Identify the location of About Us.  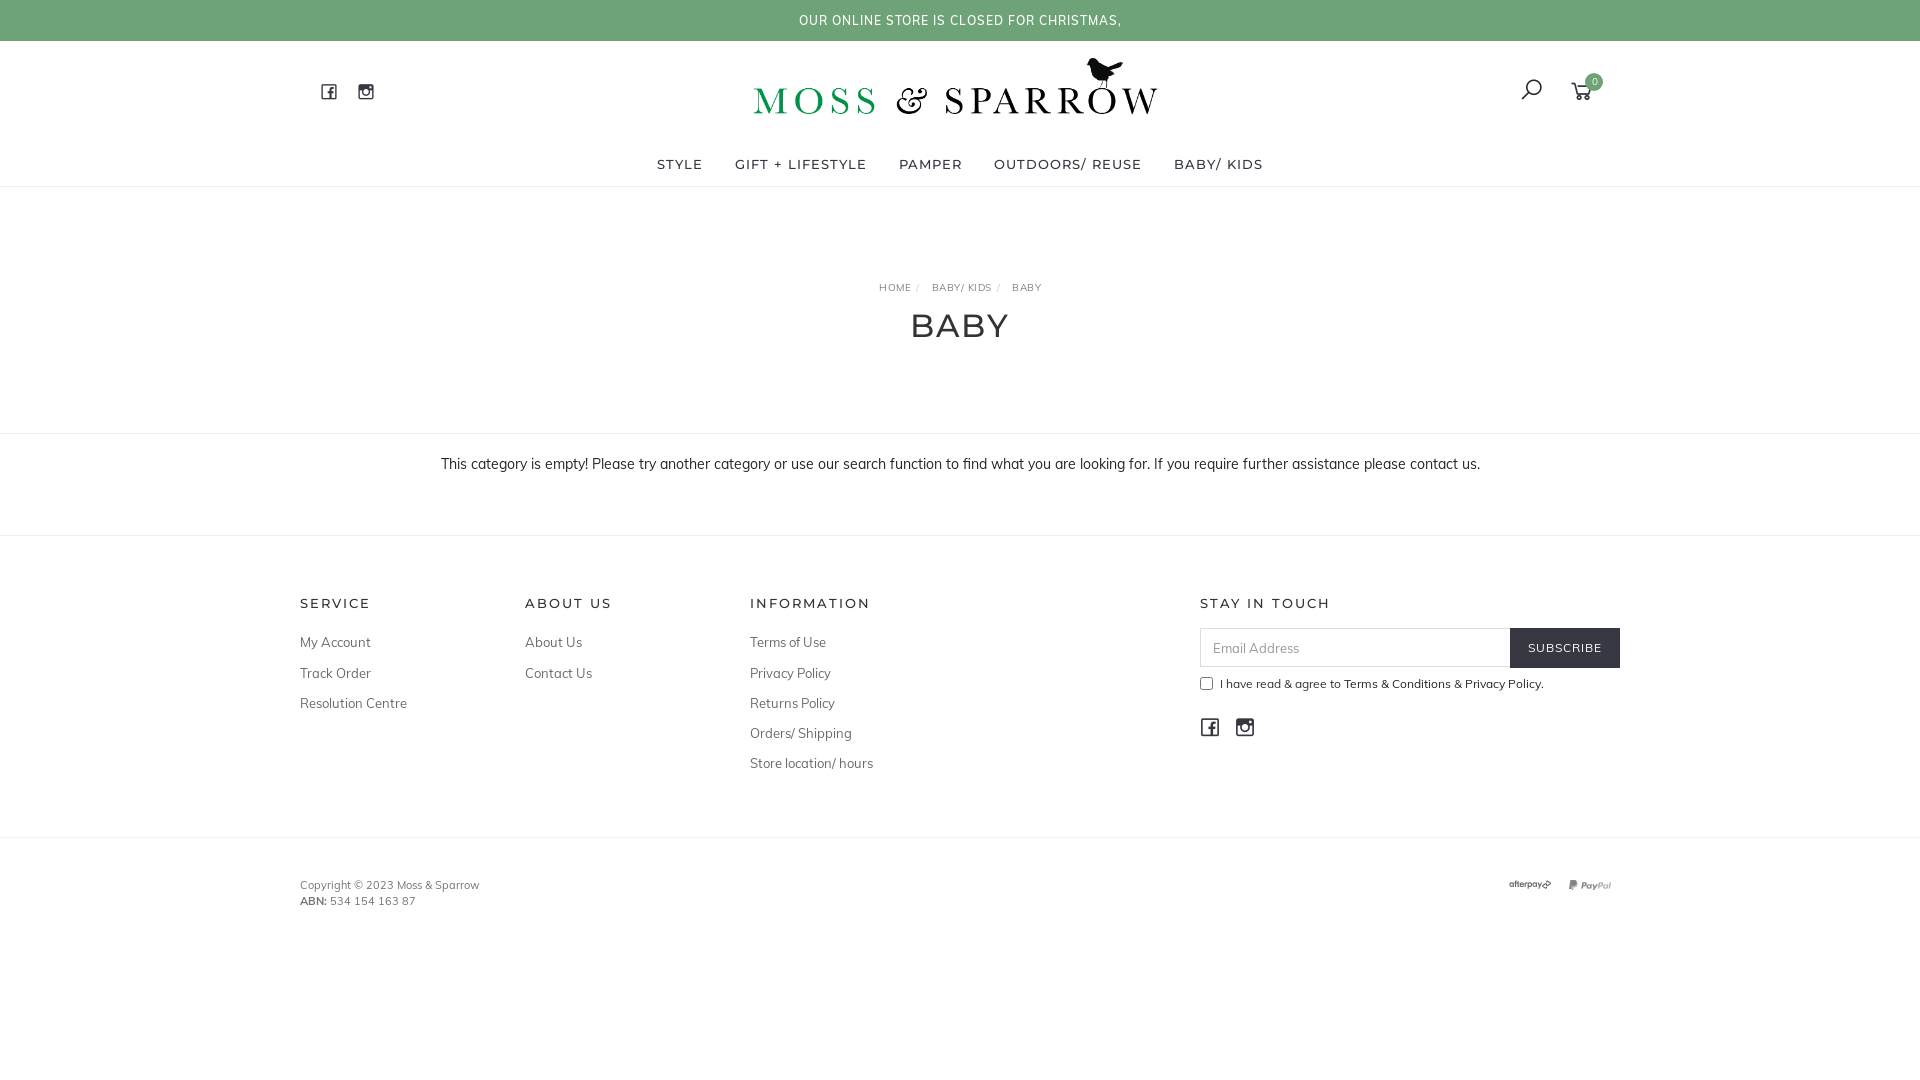
(615, 642).